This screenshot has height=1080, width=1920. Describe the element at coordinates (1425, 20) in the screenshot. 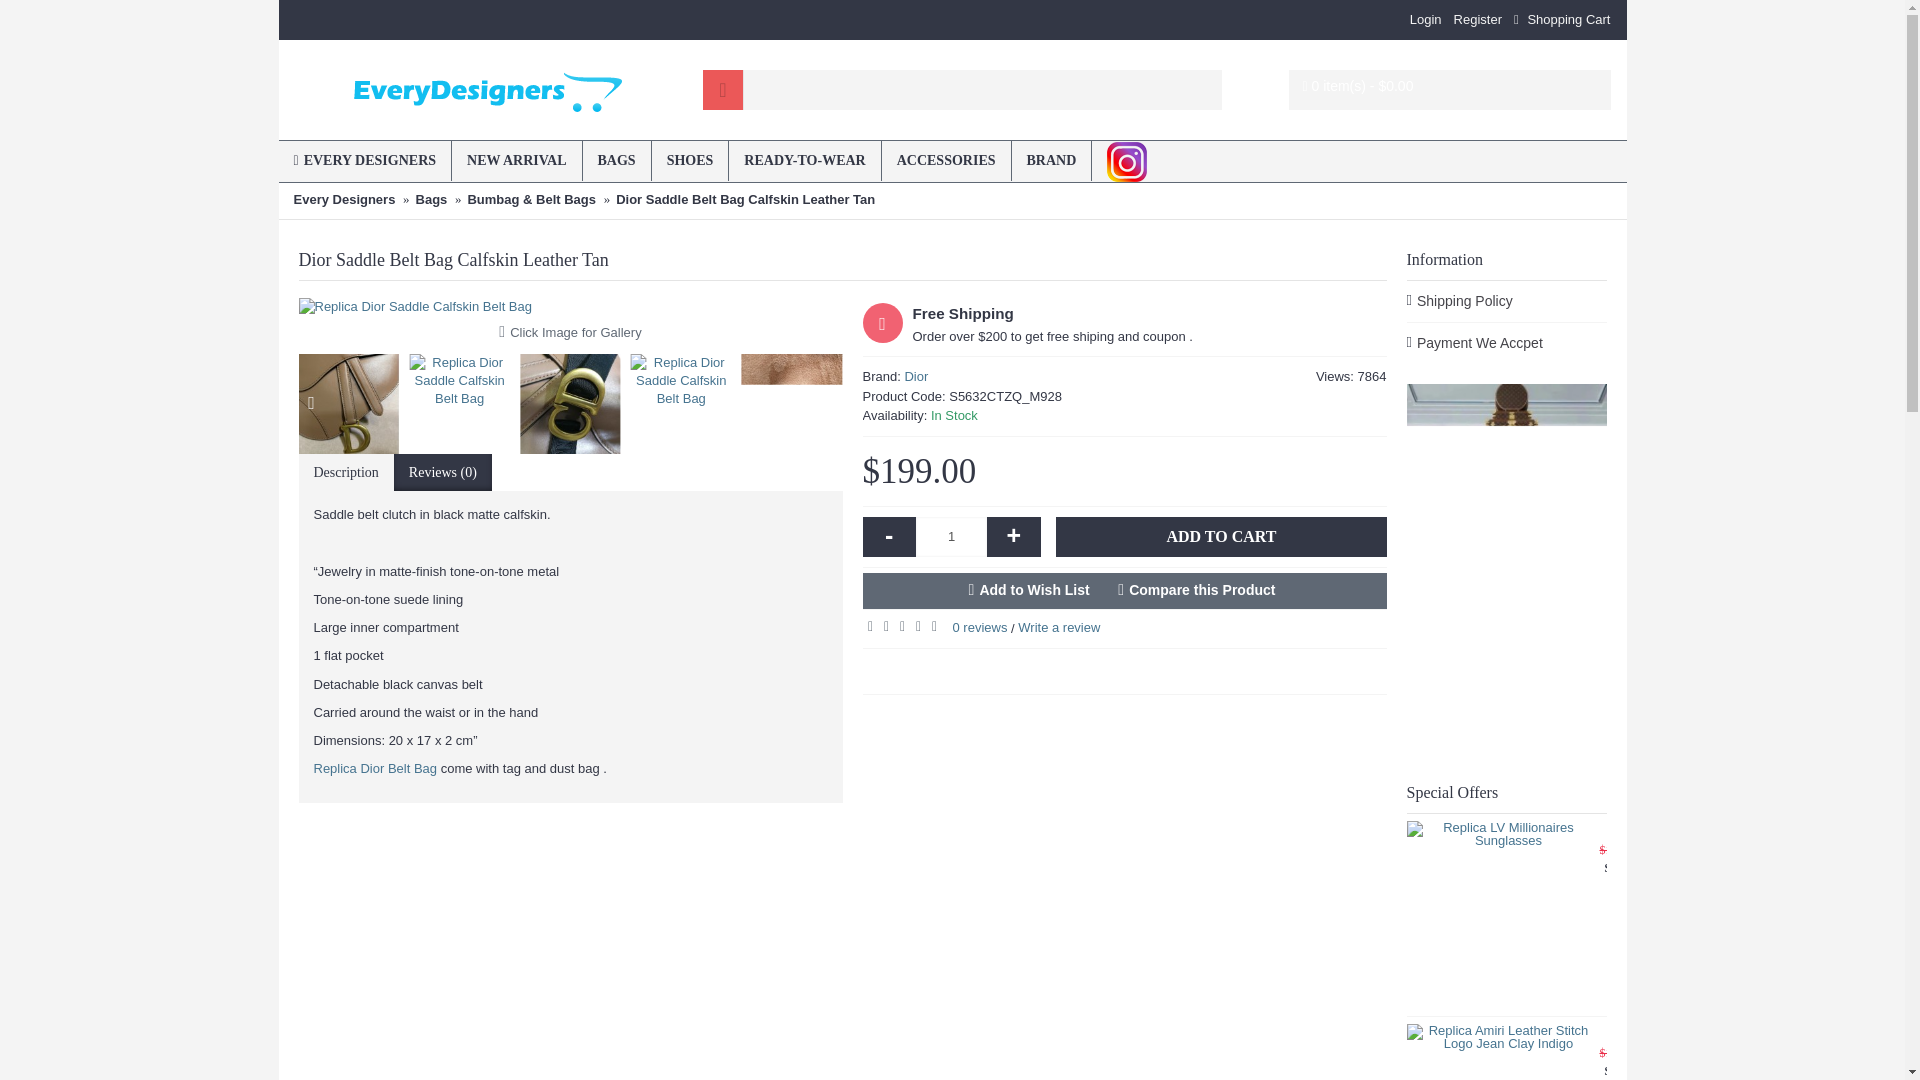

I see `Login` at that location.